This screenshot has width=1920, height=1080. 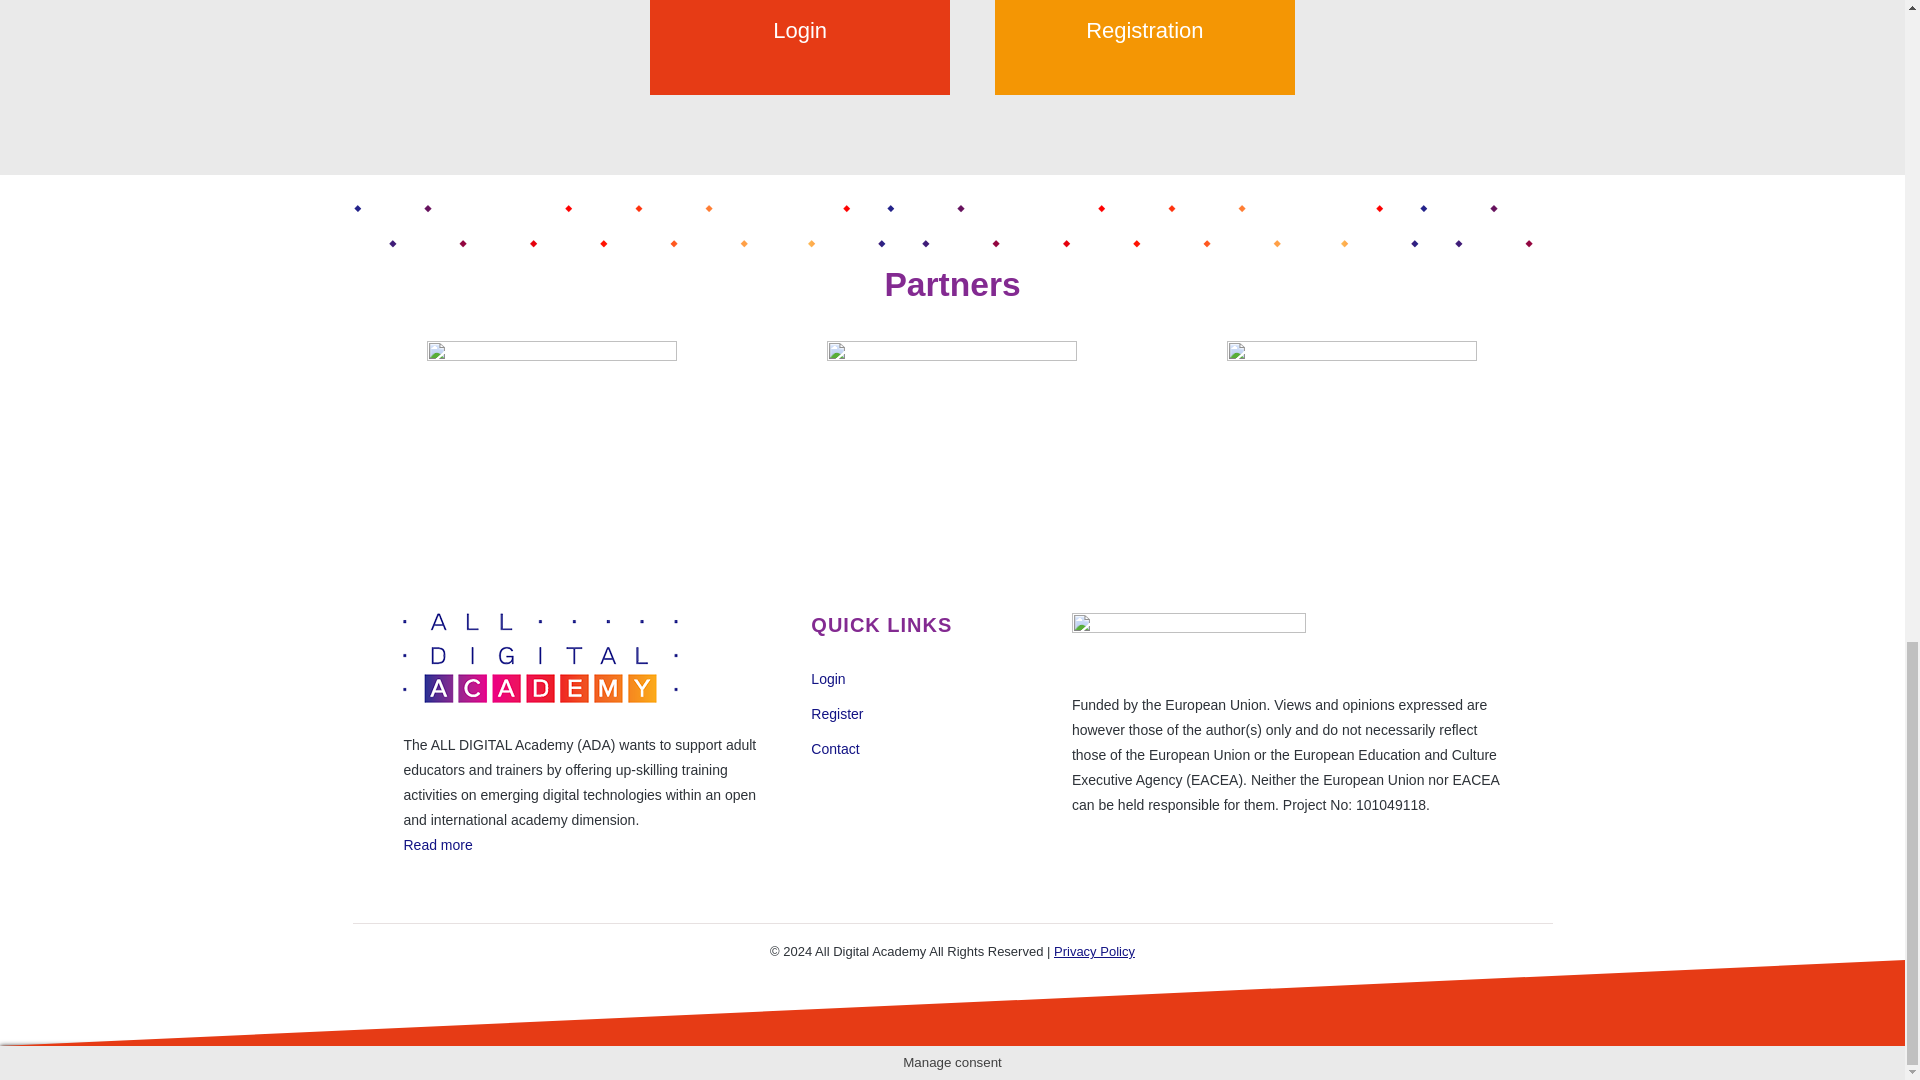 I want to click on Login, so click(x=827, y=677).